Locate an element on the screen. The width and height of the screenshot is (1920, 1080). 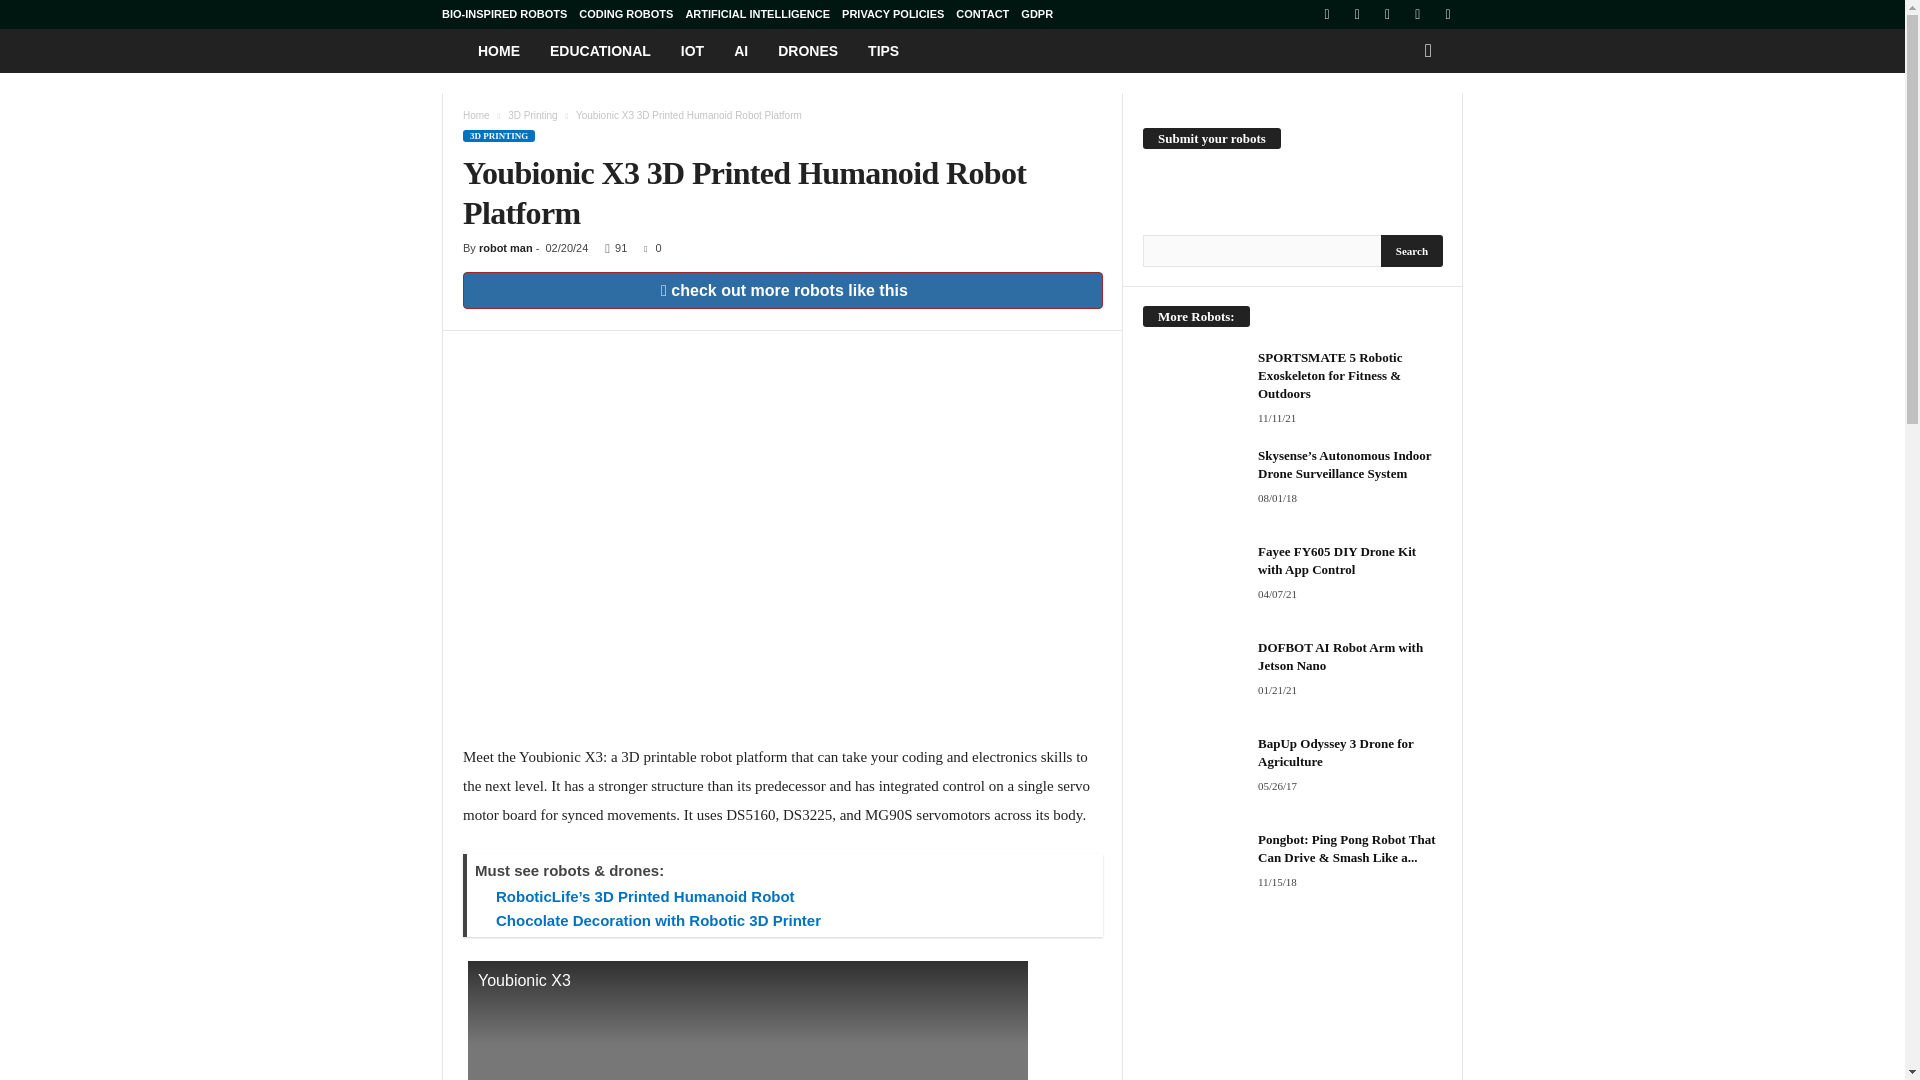
HOME is located at coordinates (498, 51).